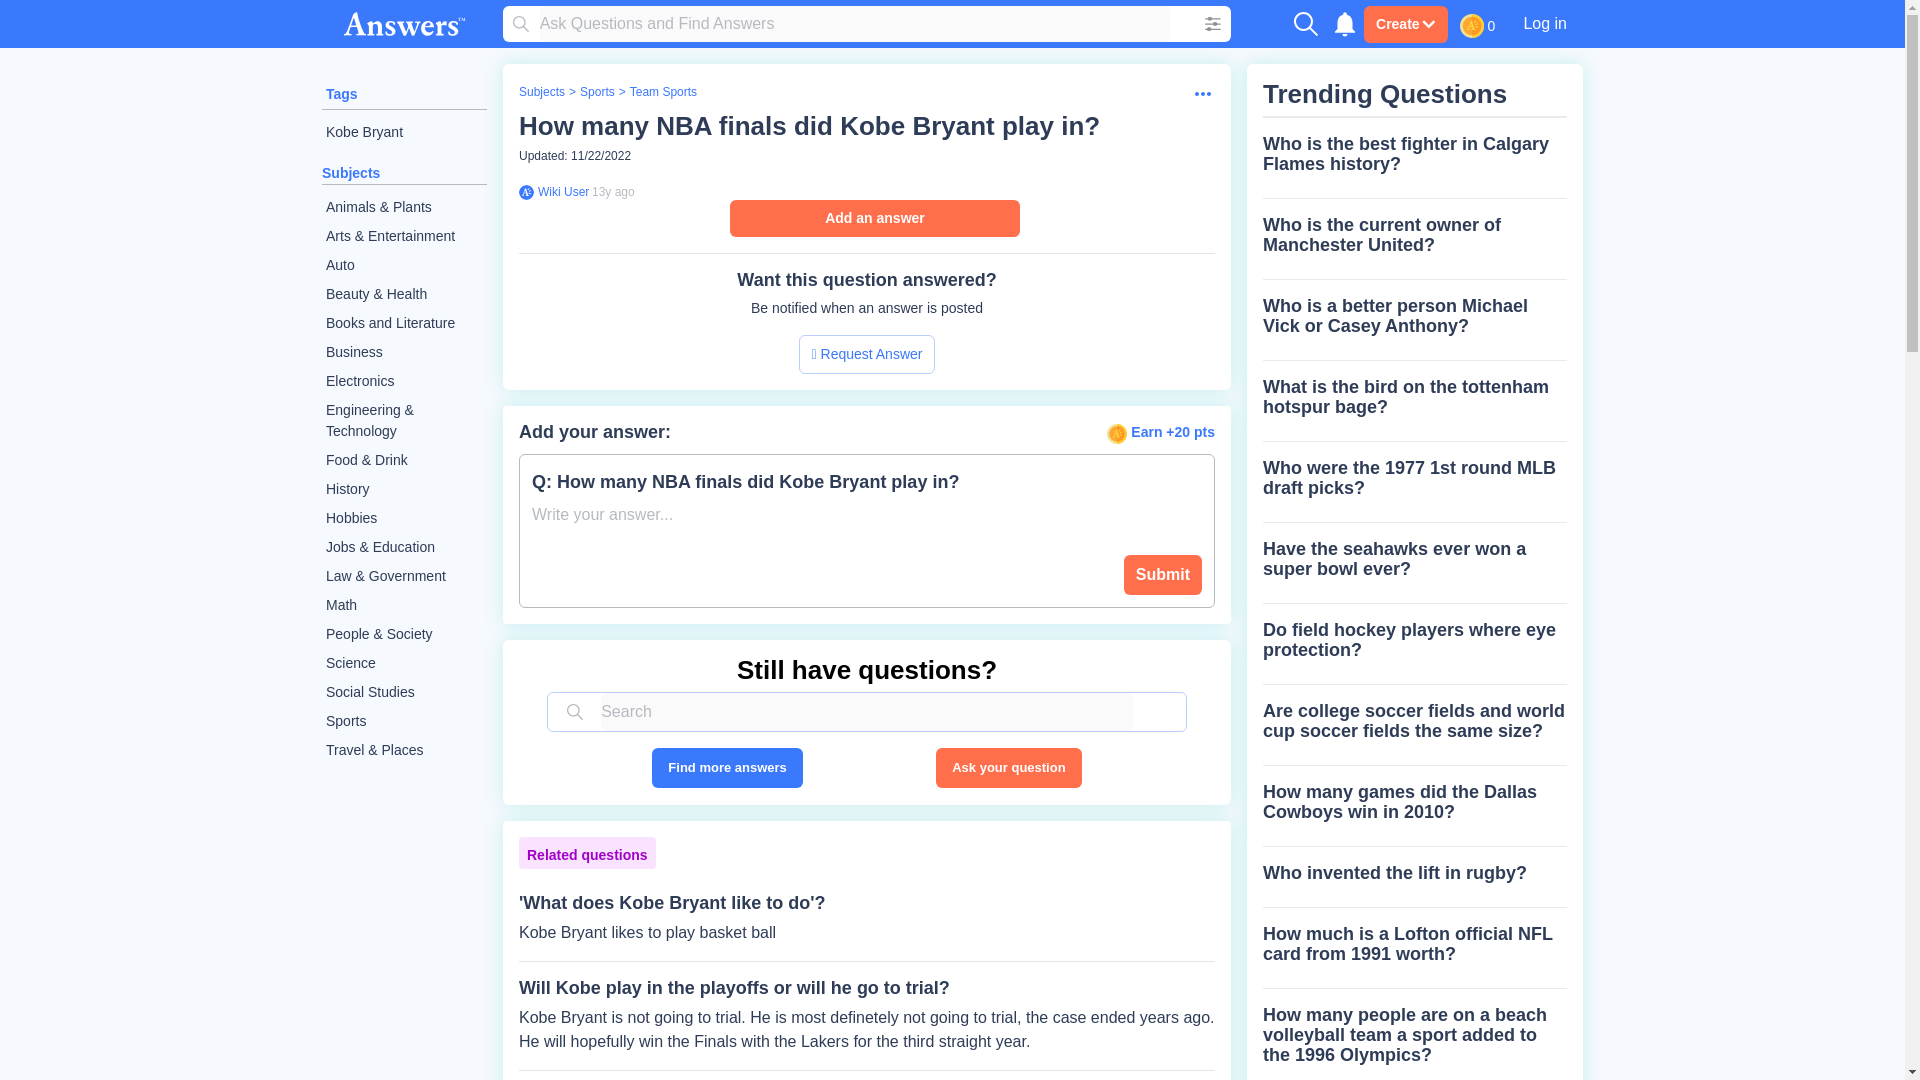 The height and width of the screenshot is (1080, 1920). What do you see at coordinates (1405, 24) in the screenshot?
I see `Create` at bounding box center [1405, 24].